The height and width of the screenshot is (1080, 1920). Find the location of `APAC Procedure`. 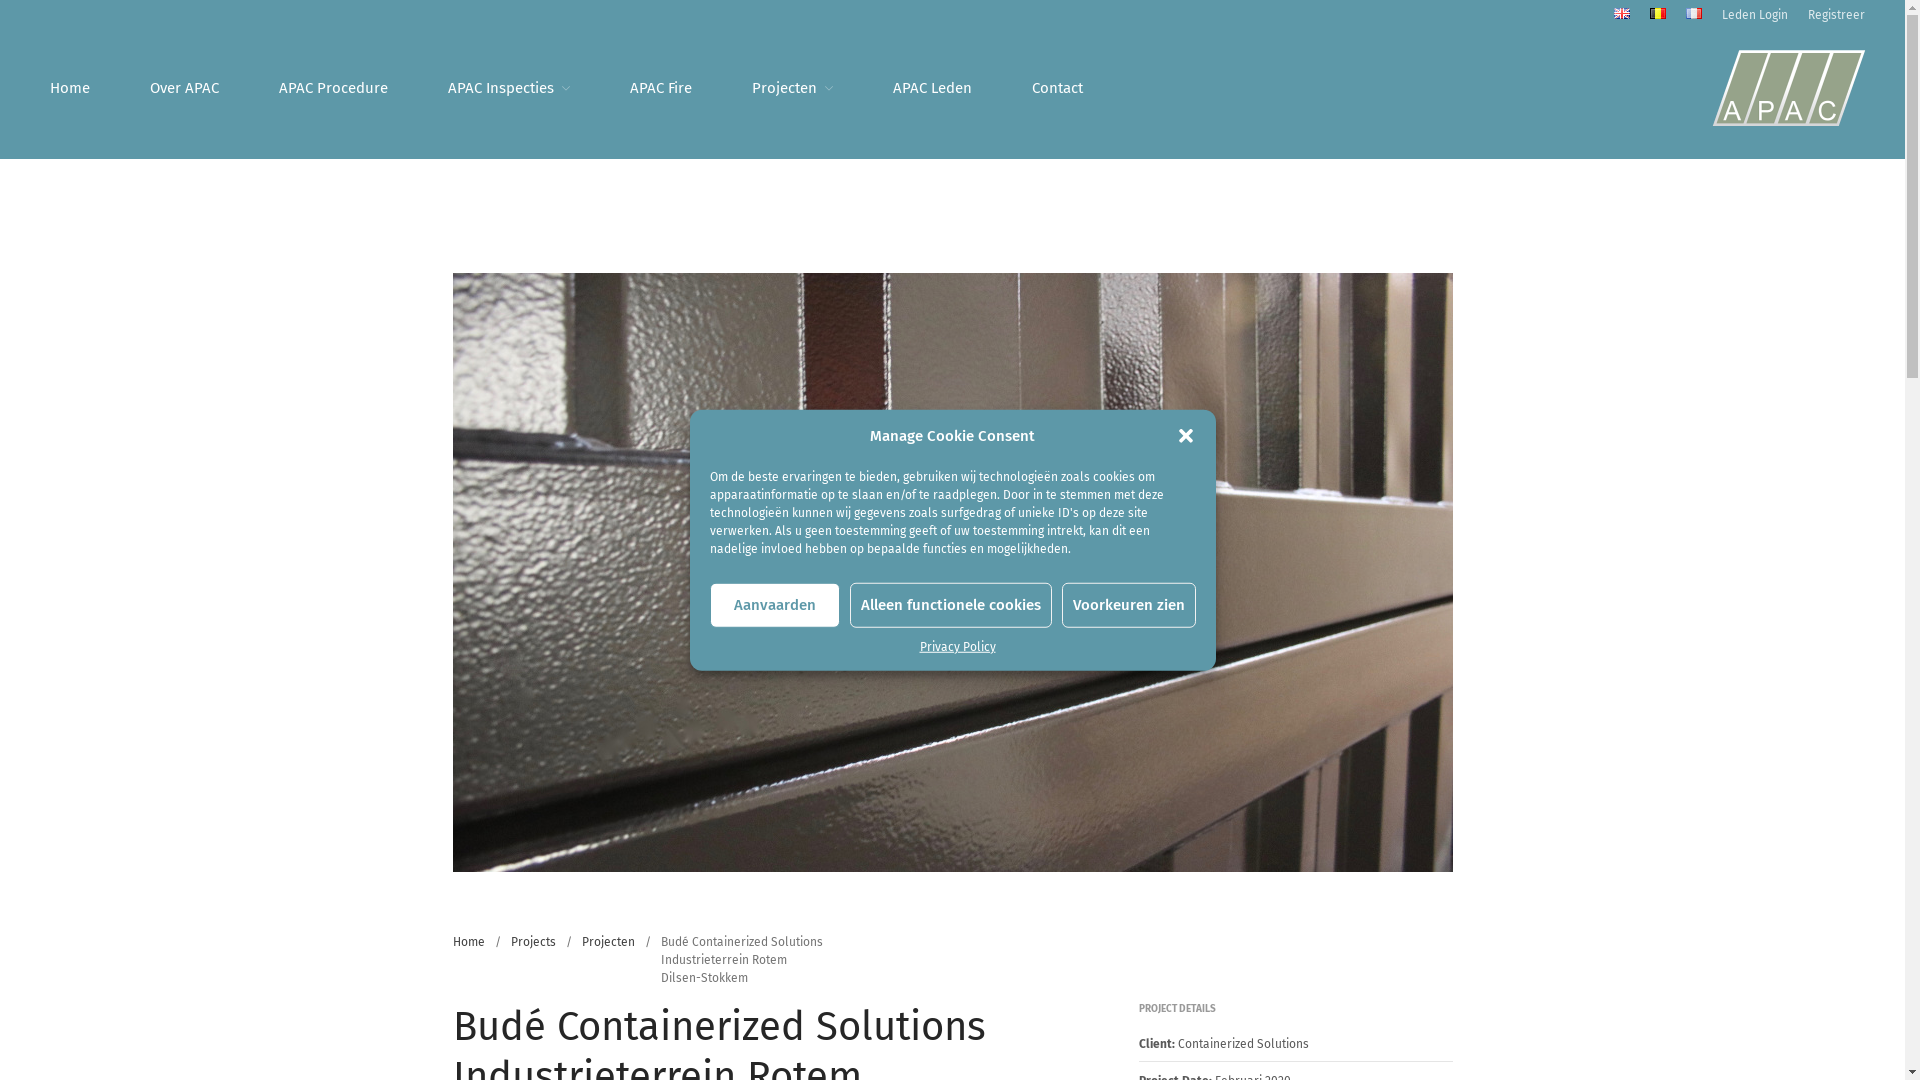

APAC Procedure is located at coordinates (334, 88).